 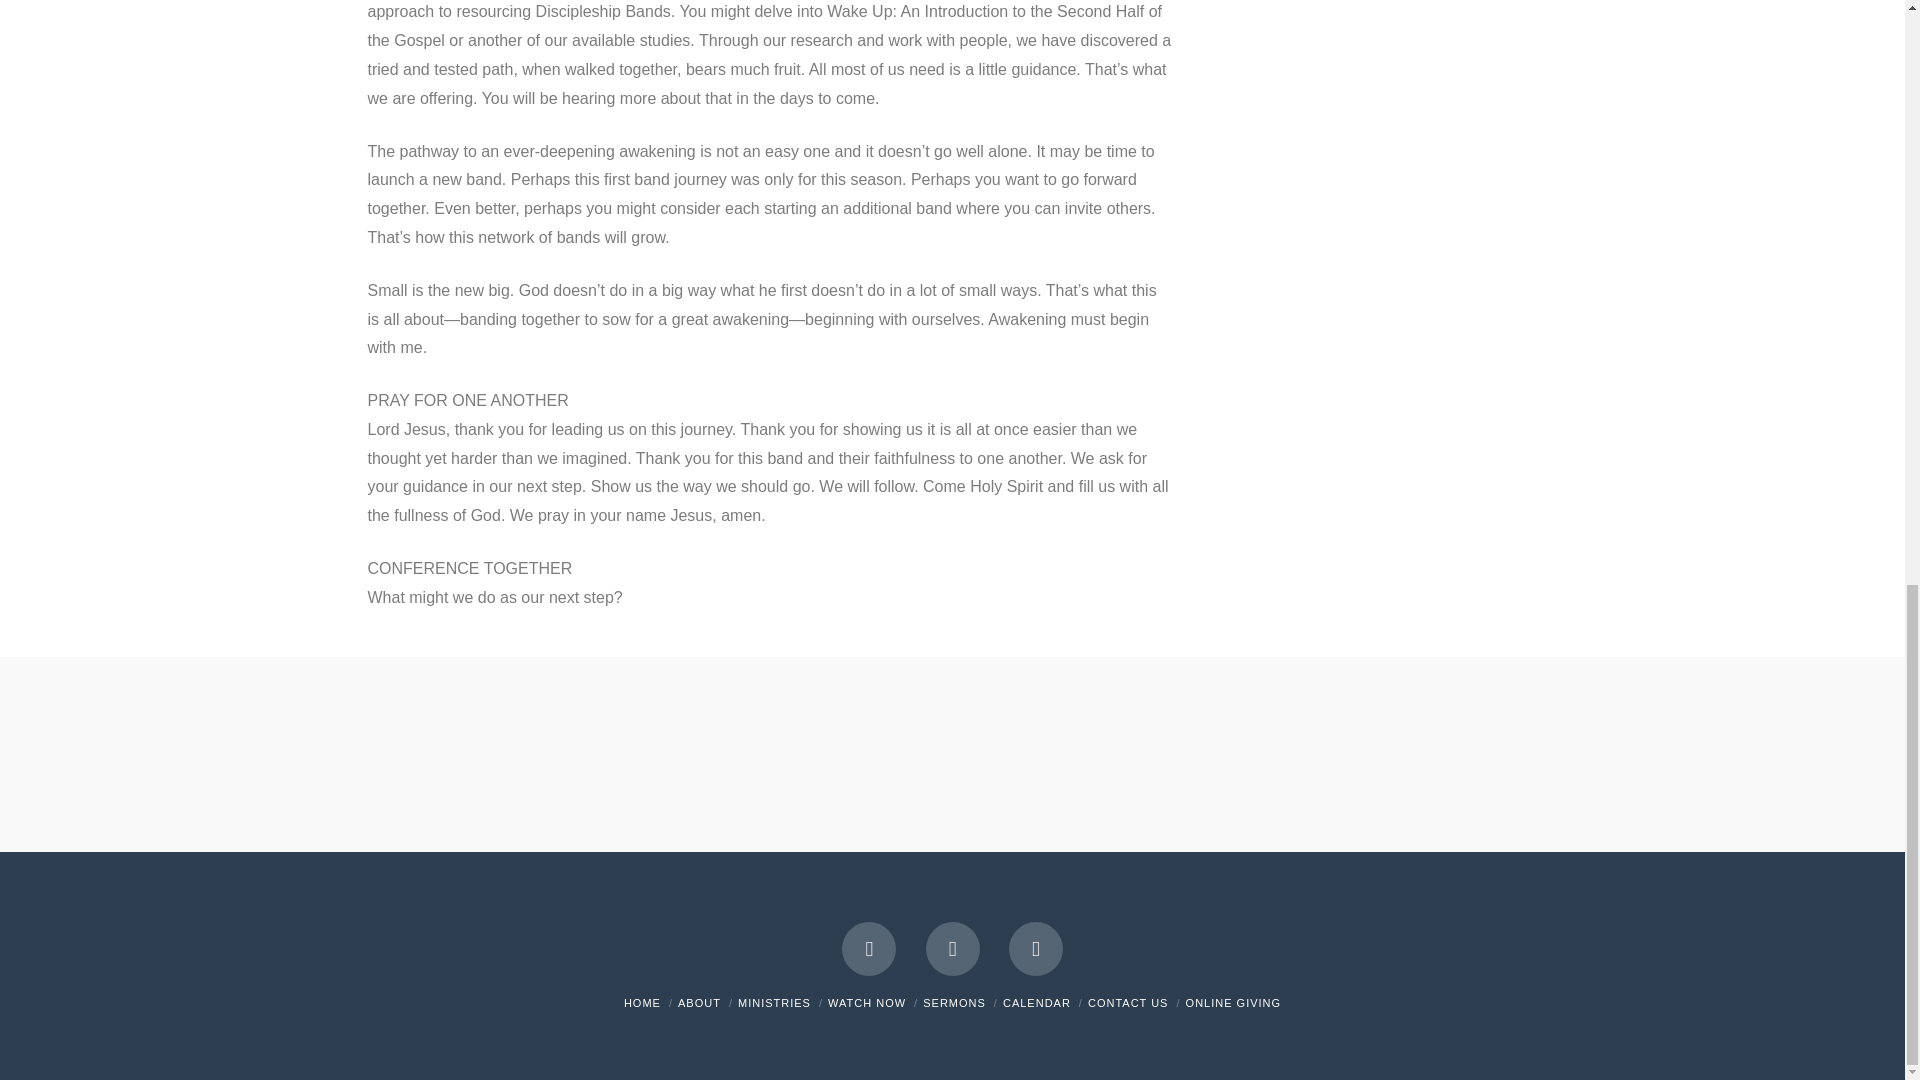 I want to click on Facebook, so click(x=869, y=949).